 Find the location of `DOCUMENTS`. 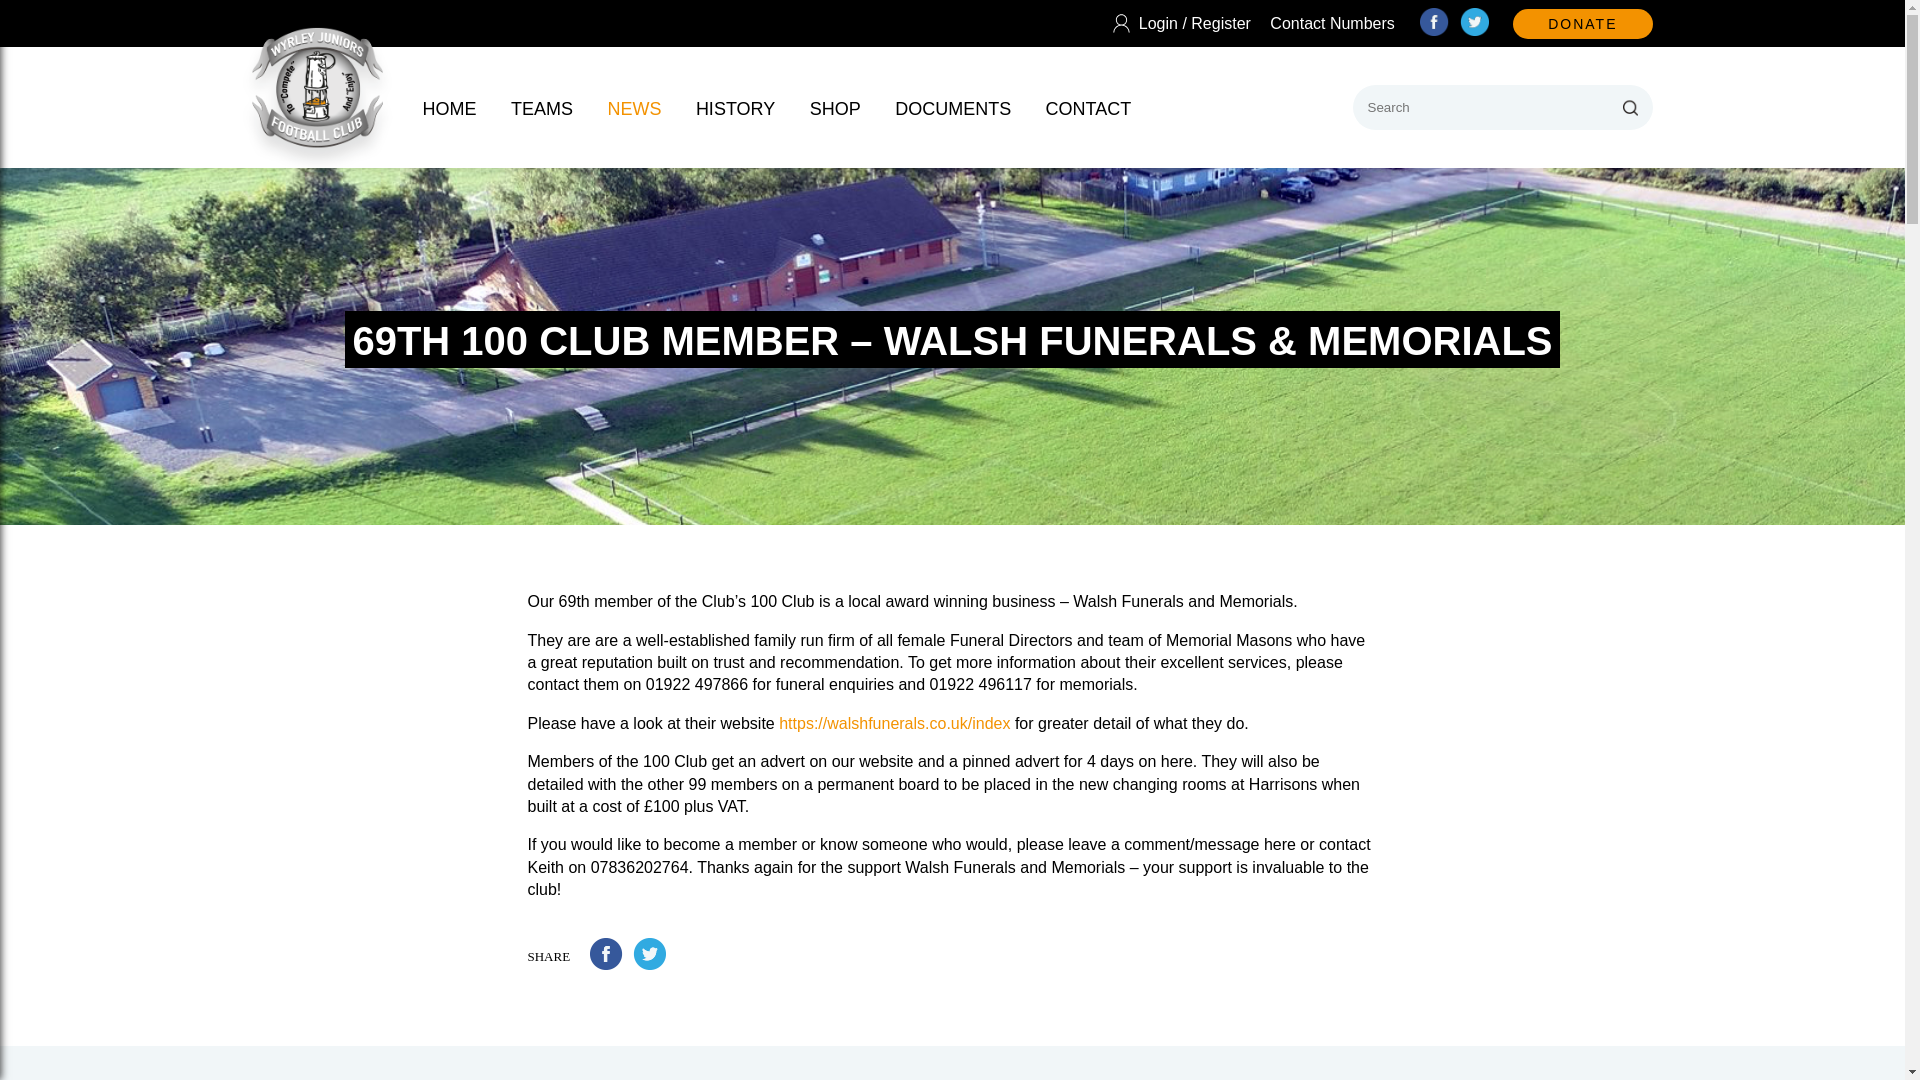

DOCUMENTS is located at coordinates (952, 108).